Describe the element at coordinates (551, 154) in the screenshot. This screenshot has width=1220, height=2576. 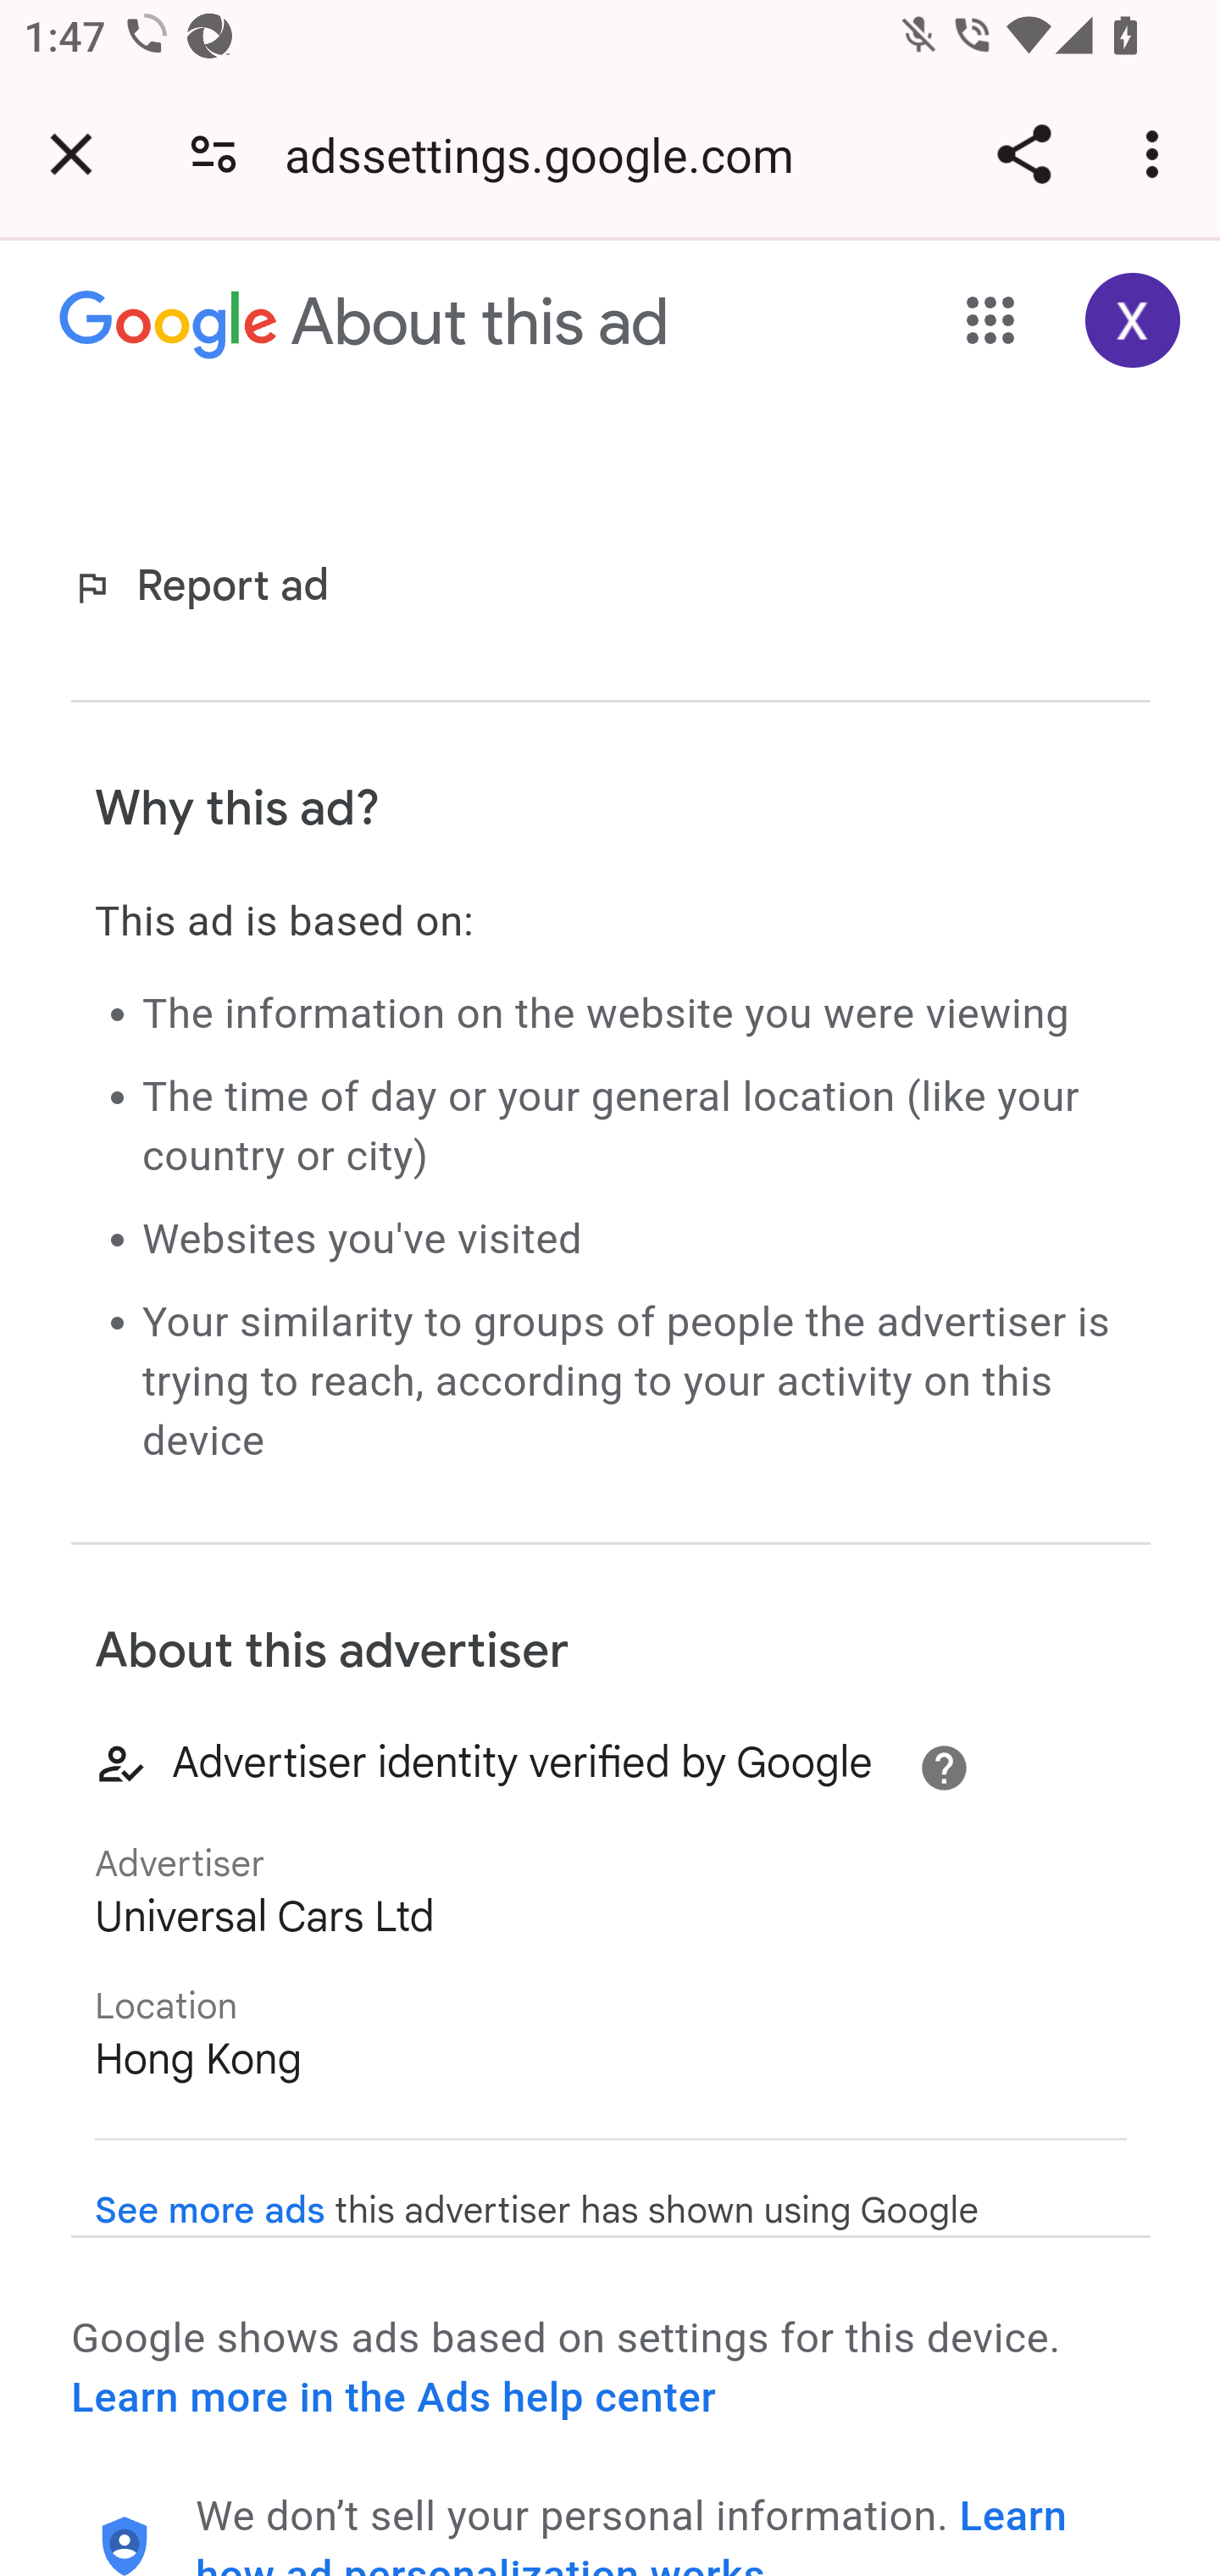
I see `adssettings.google.com` at that location.